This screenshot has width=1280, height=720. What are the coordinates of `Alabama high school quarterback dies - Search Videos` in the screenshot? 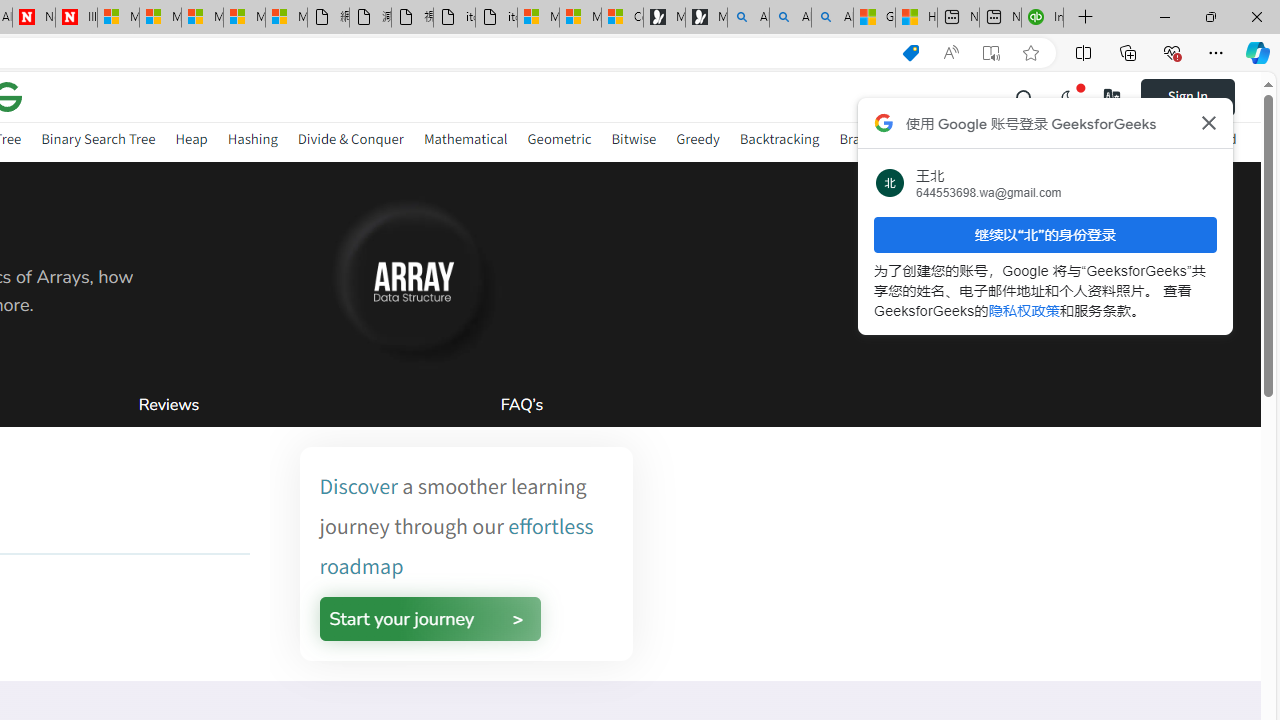 It's located at (832, 18).